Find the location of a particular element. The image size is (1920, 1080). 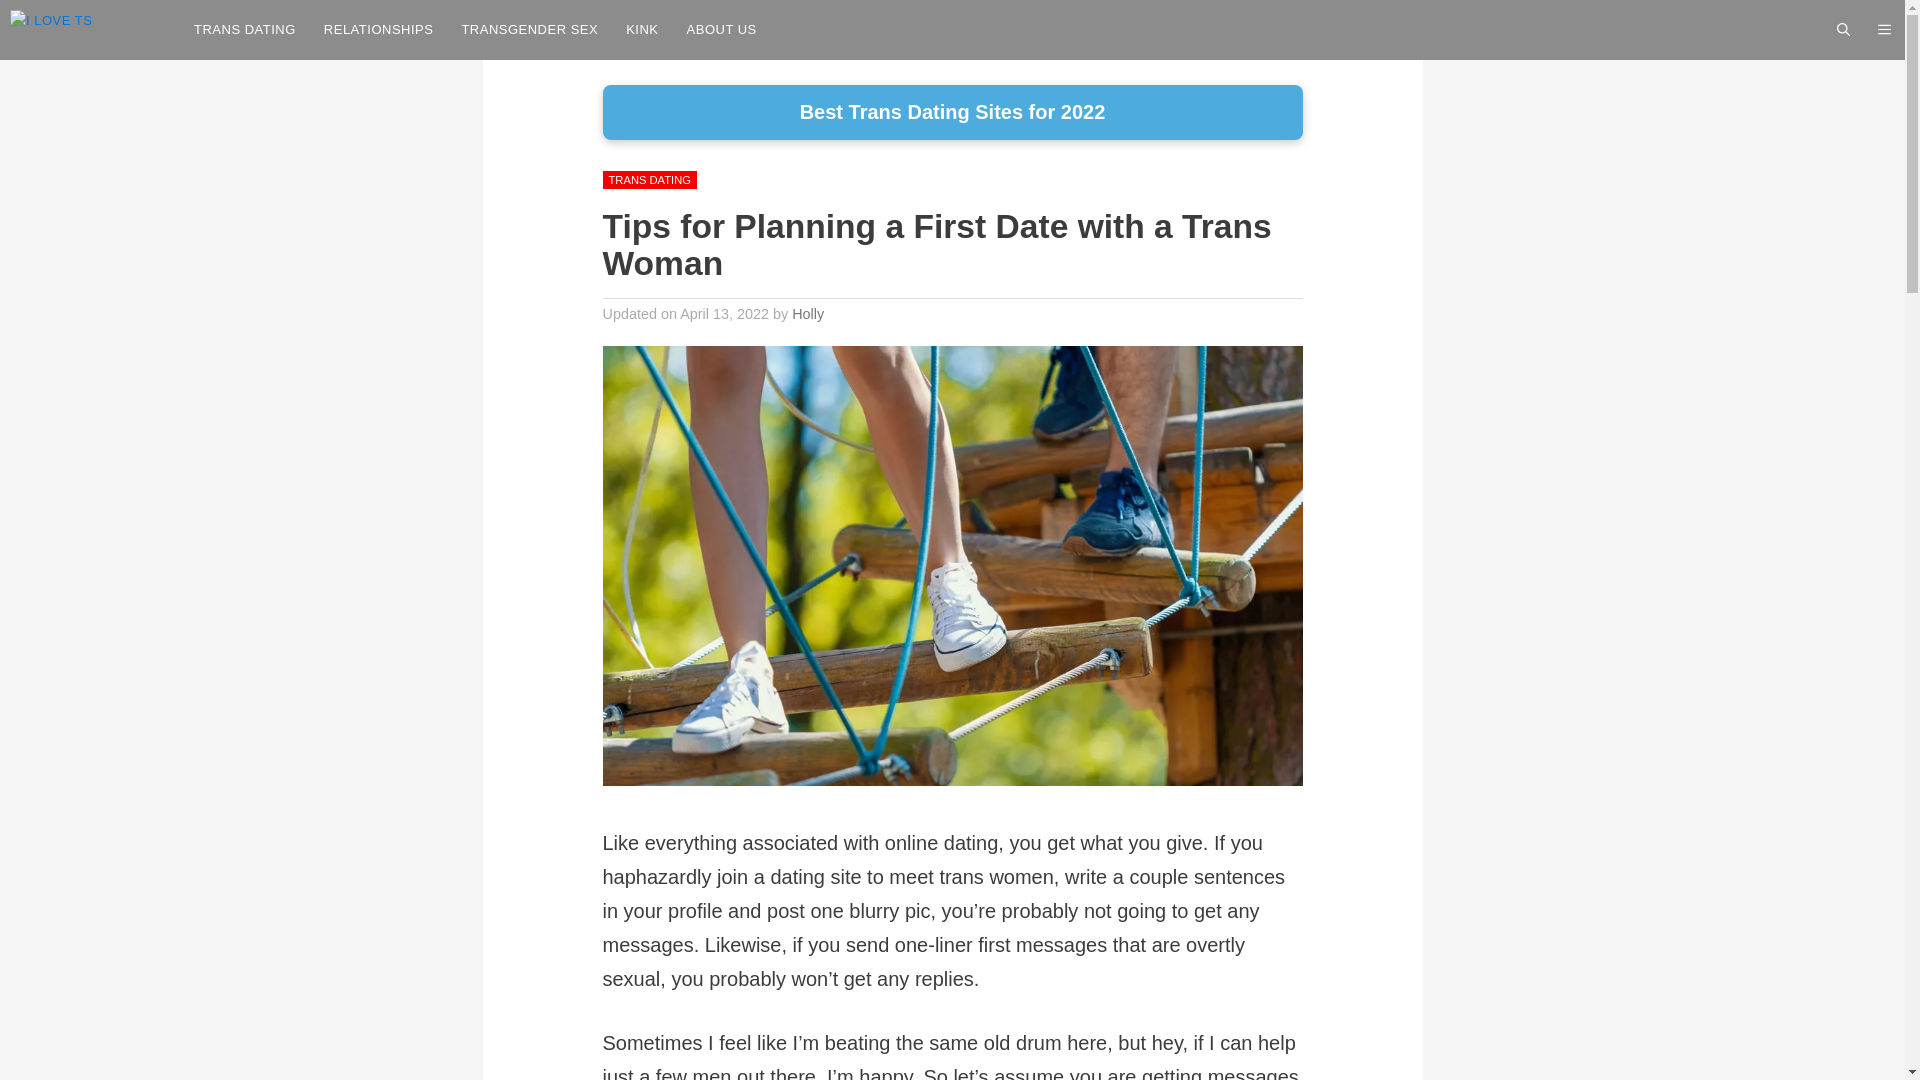

Holly is located at coordinates (807, 313).